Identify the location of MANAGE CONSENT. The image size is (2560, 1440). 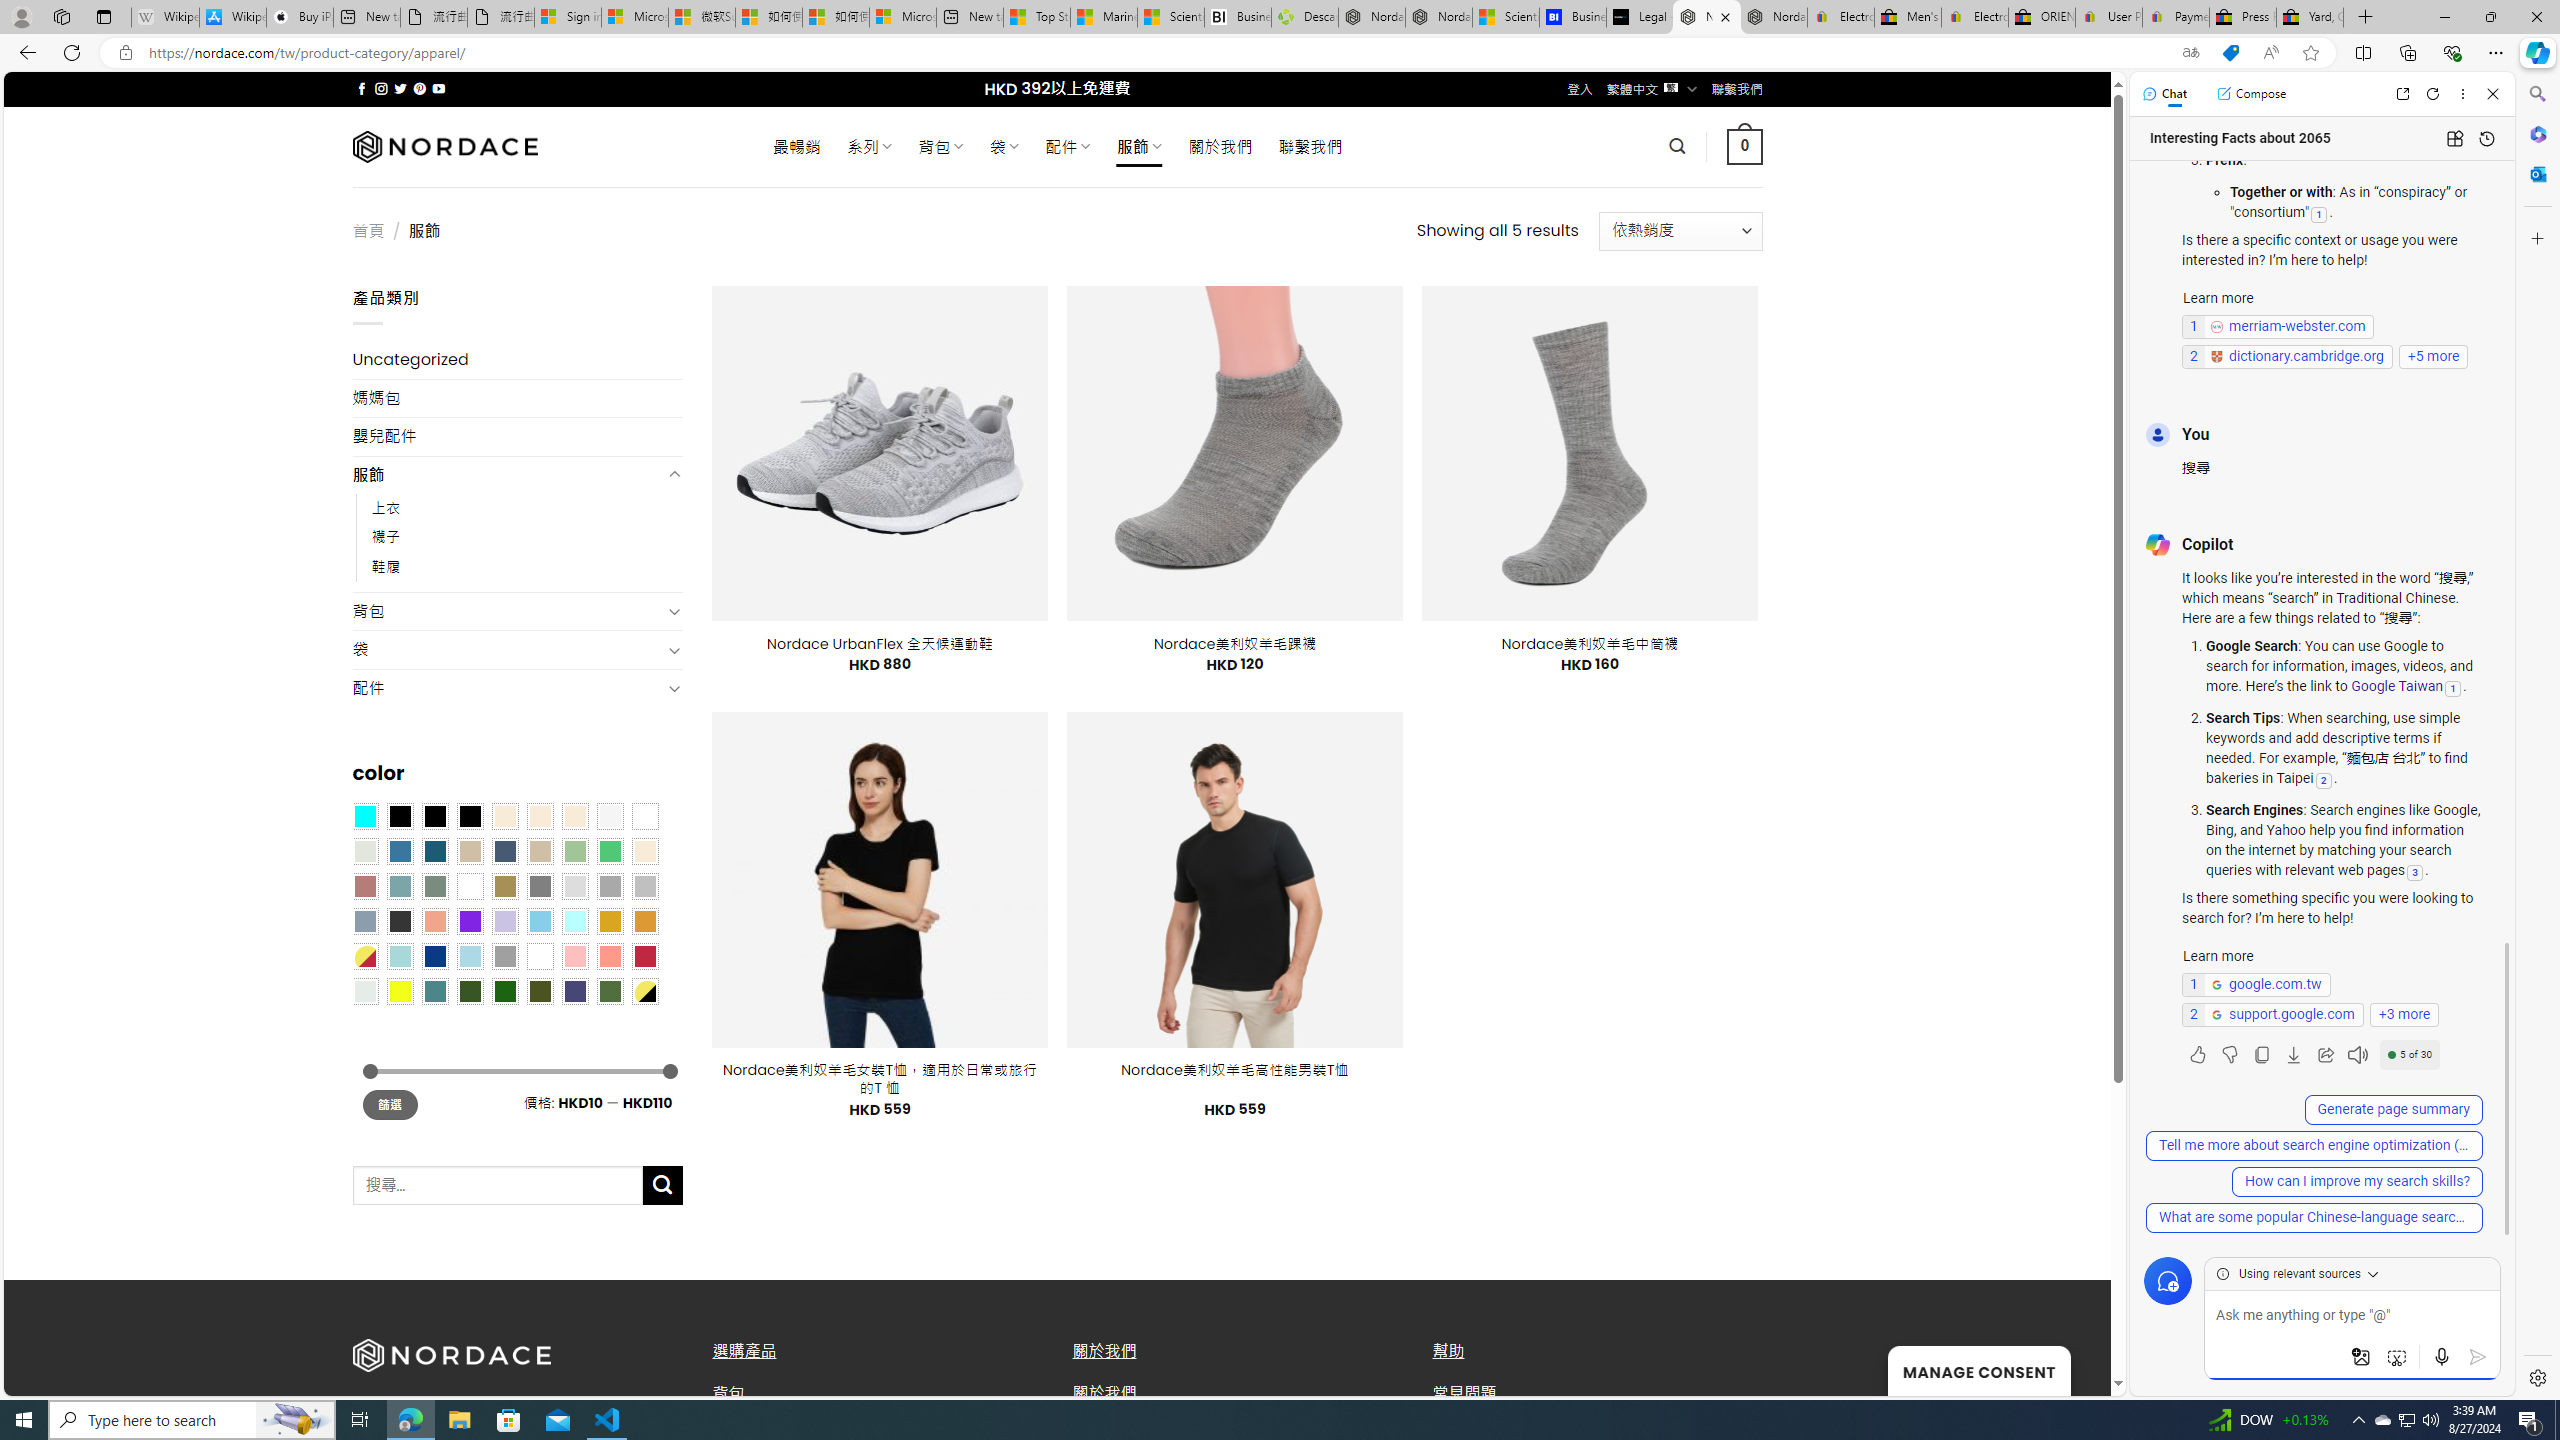
(1978, 1370).